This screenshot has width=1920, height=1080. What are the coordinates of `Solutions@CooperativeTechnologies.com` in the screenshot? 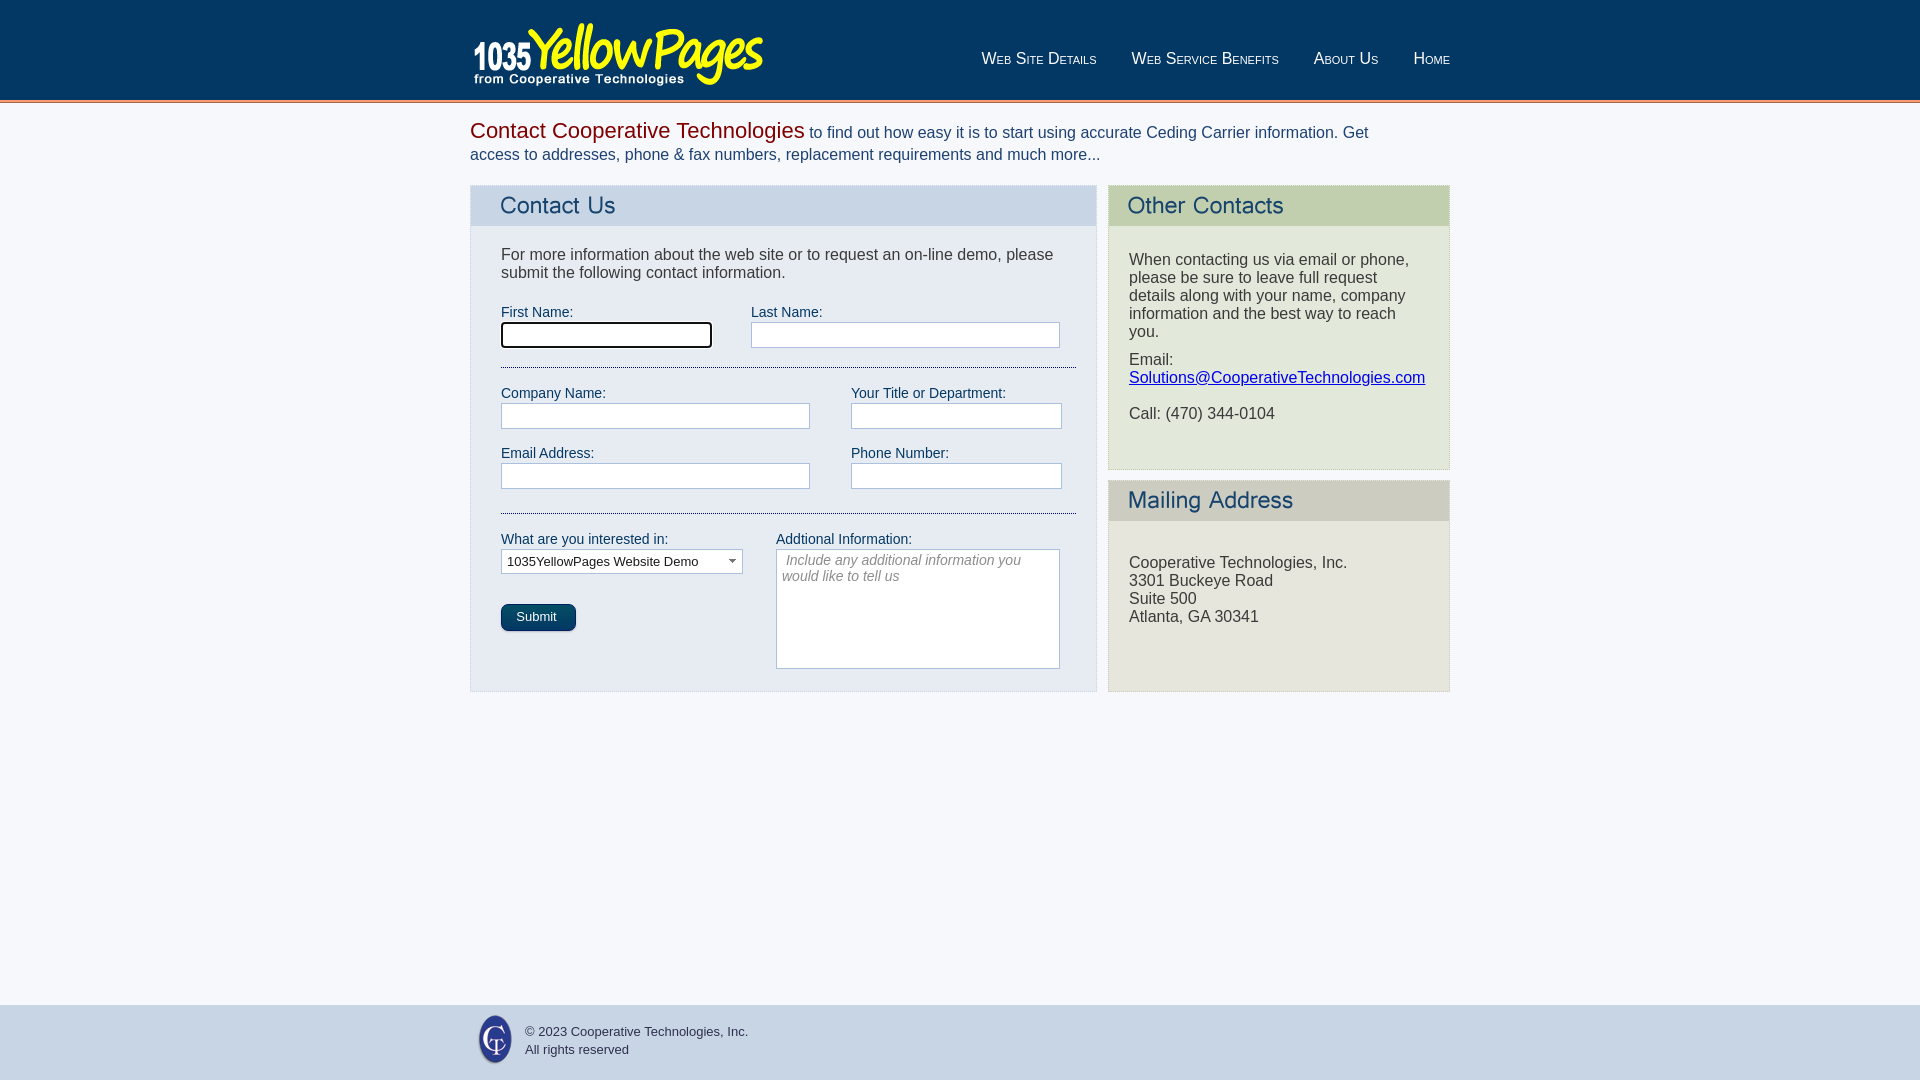 It's located at (1277, 378).